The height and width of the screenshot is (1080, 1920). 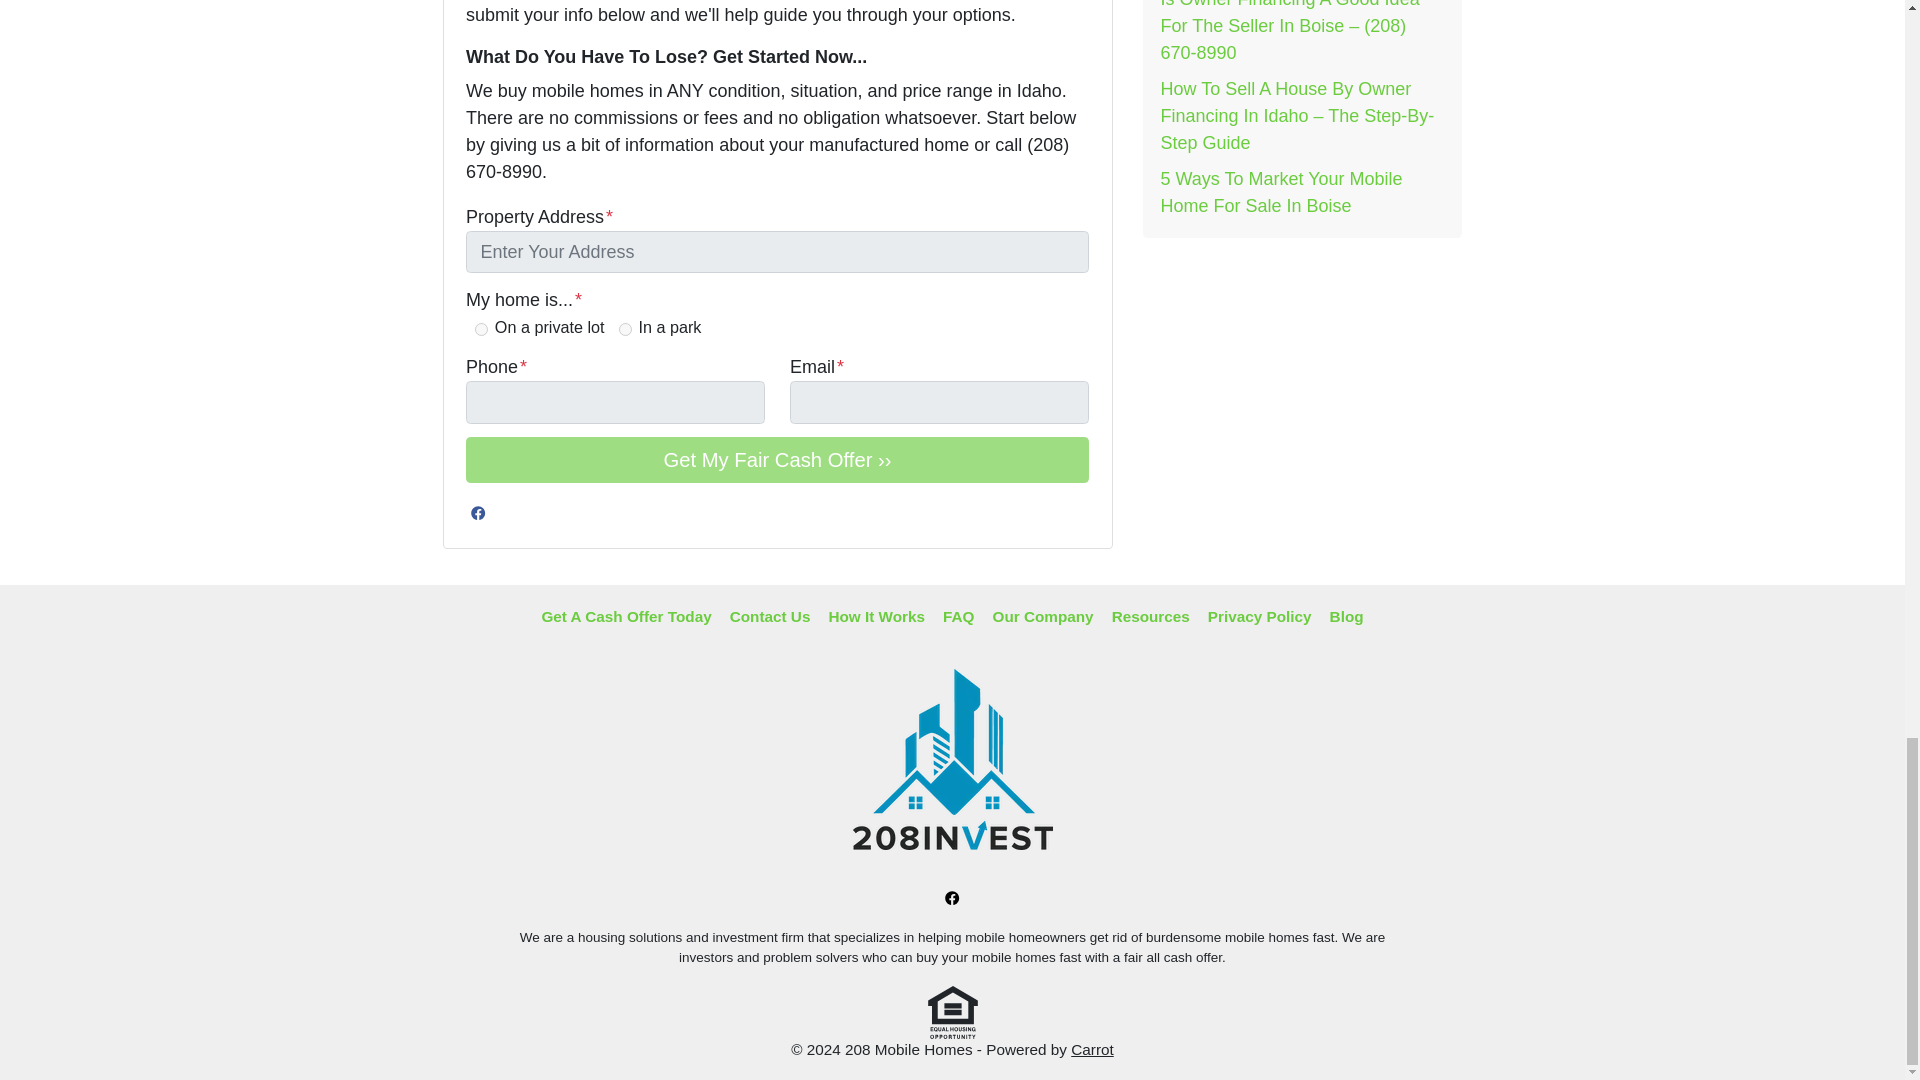 What do you see at coordinates (770, 617) in the screenshot?
I see `Contact Us` at bounding box center [770, 617].